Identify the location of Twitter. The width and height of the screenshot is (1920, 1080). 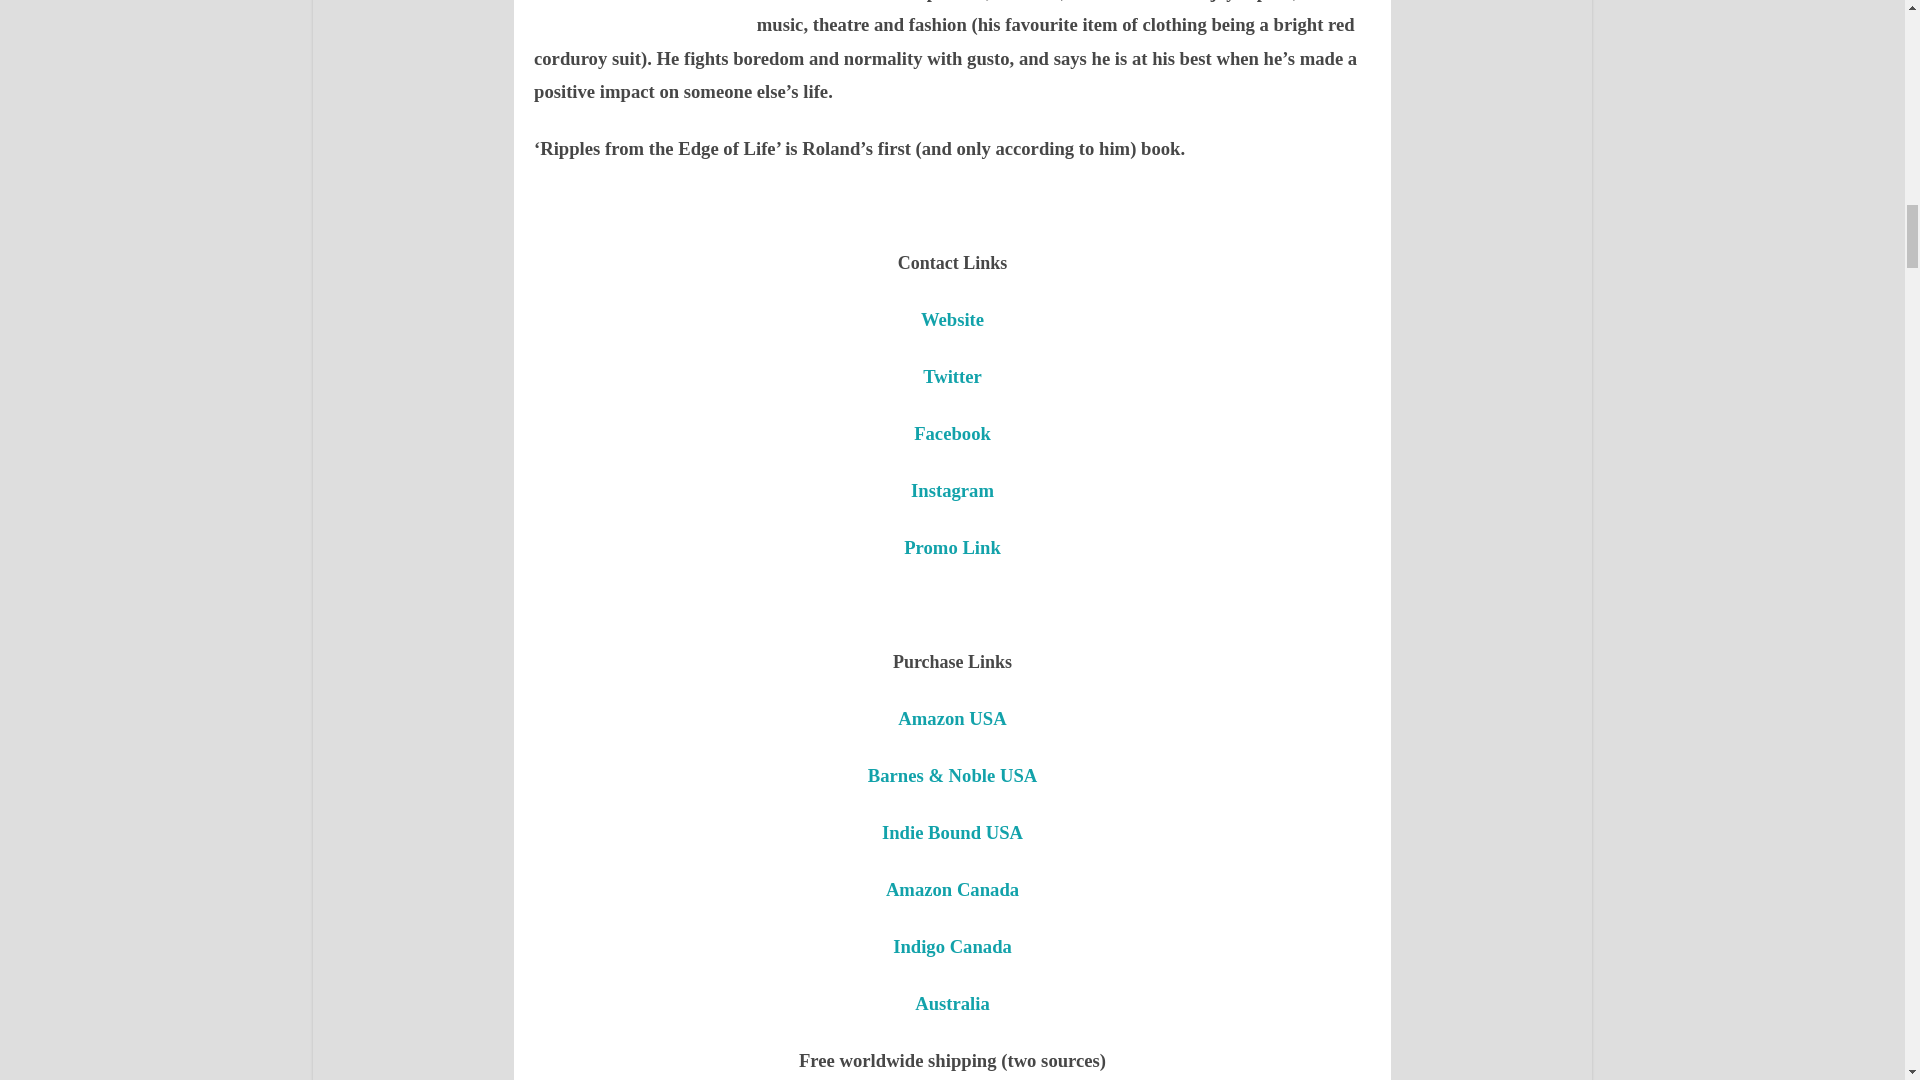
(952, 376).